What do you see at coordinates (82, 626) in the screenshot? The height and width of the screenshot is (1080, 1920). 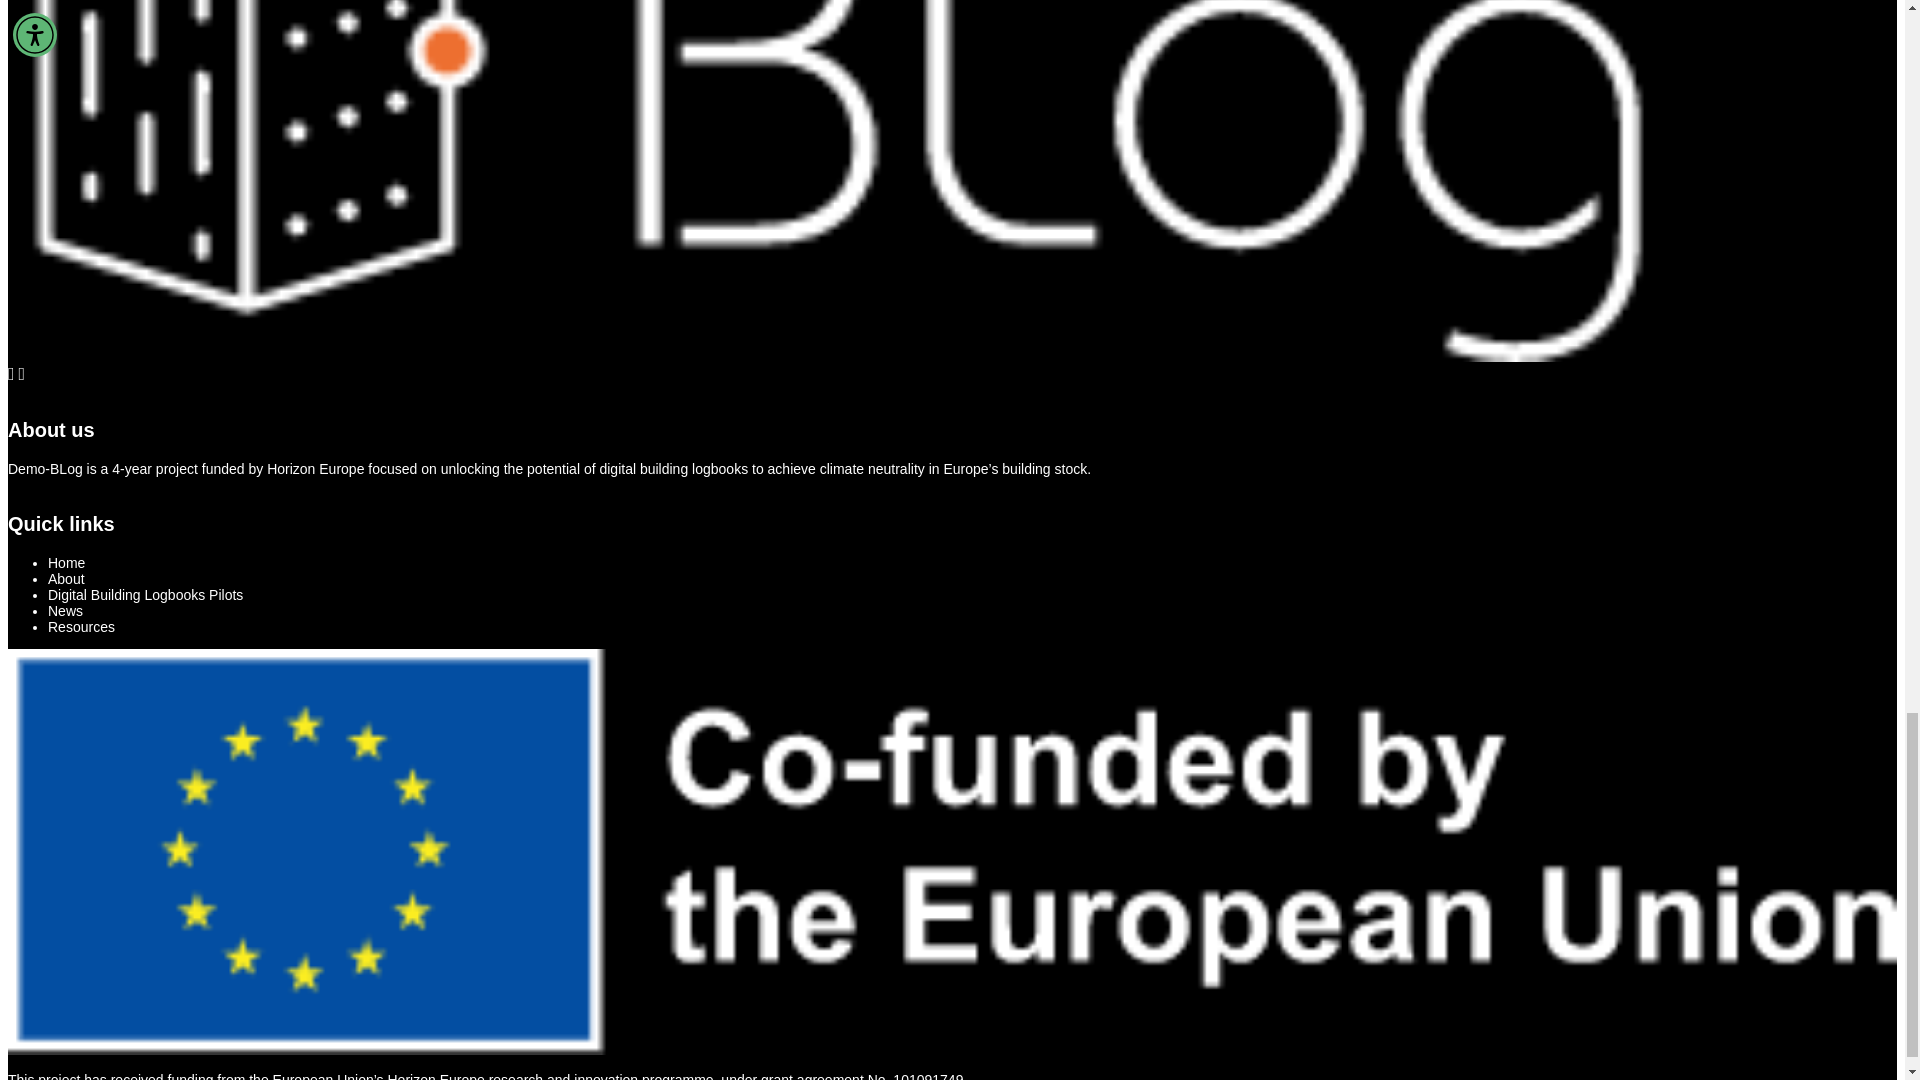 I see `Resources` at bounding box center [82, 626].